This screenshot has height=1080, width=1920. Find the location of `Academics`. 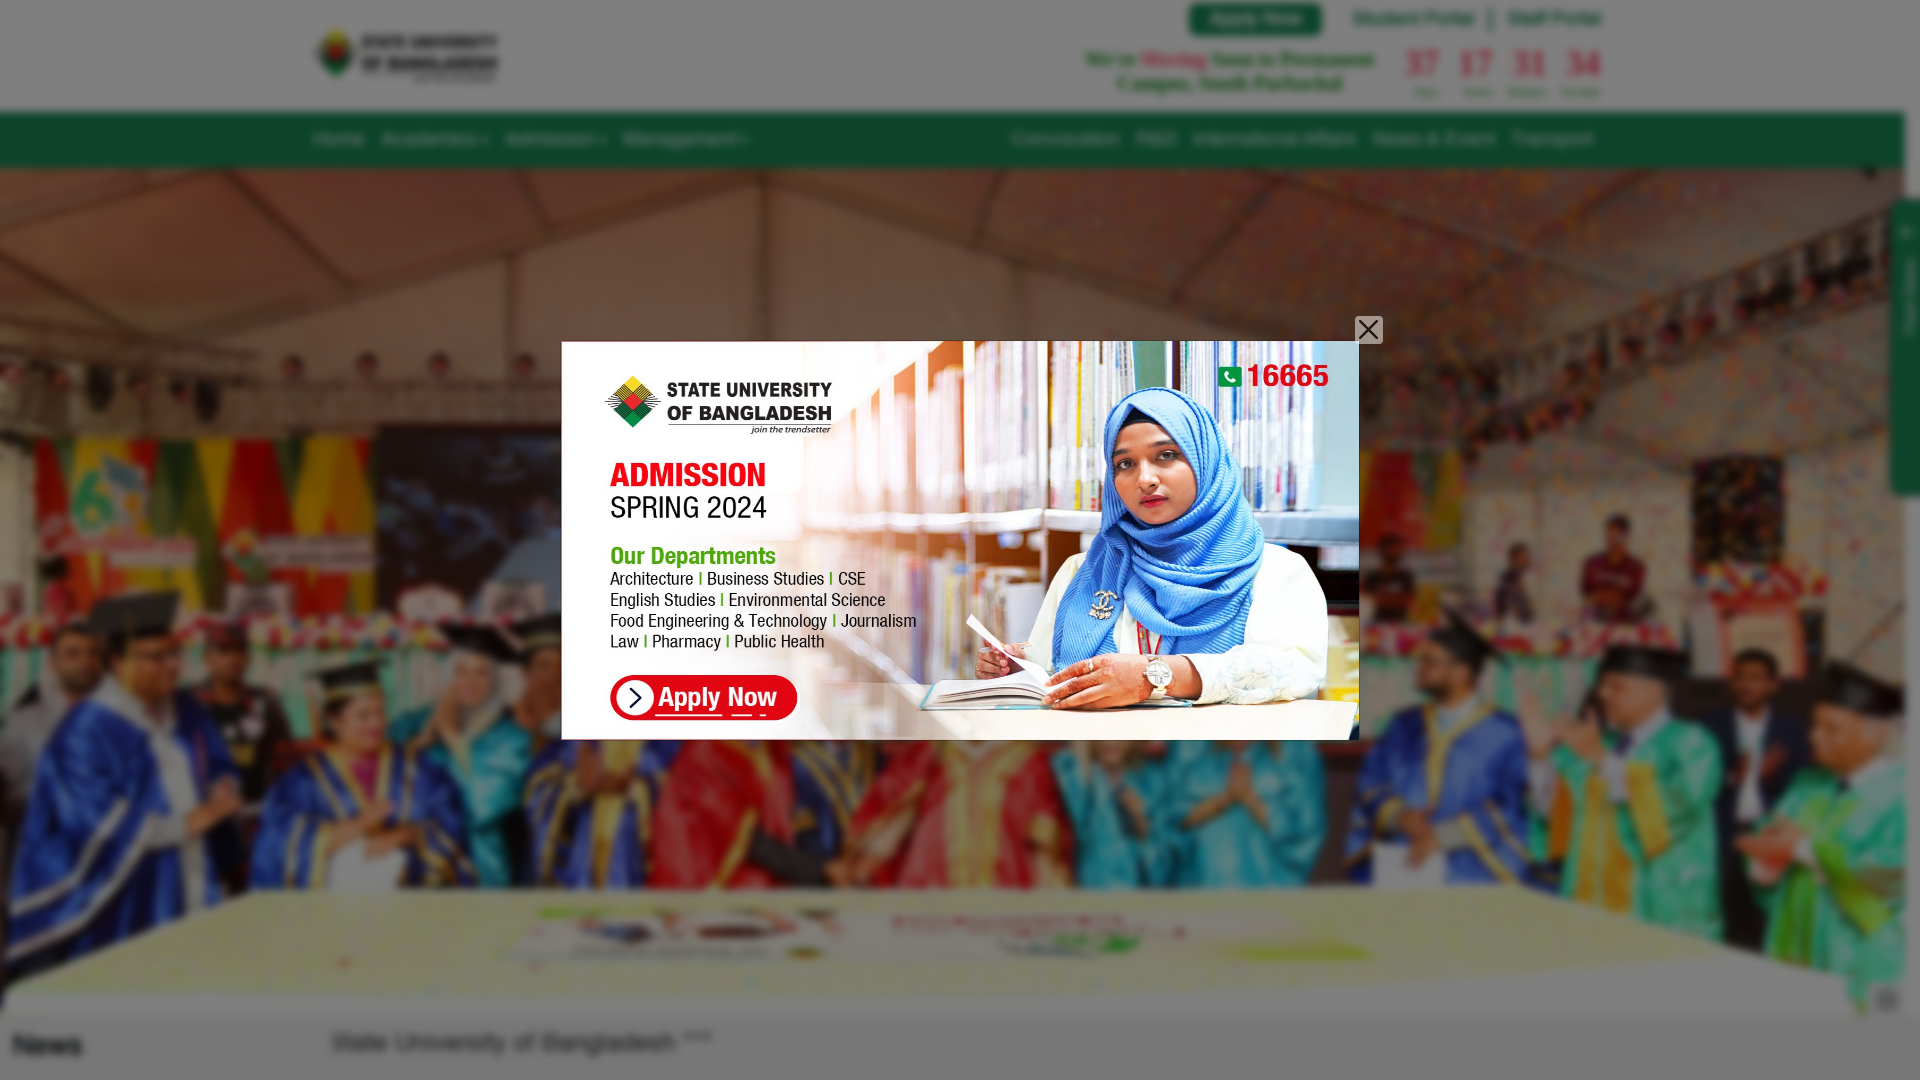

Academics is located at coordinates (434, 140).